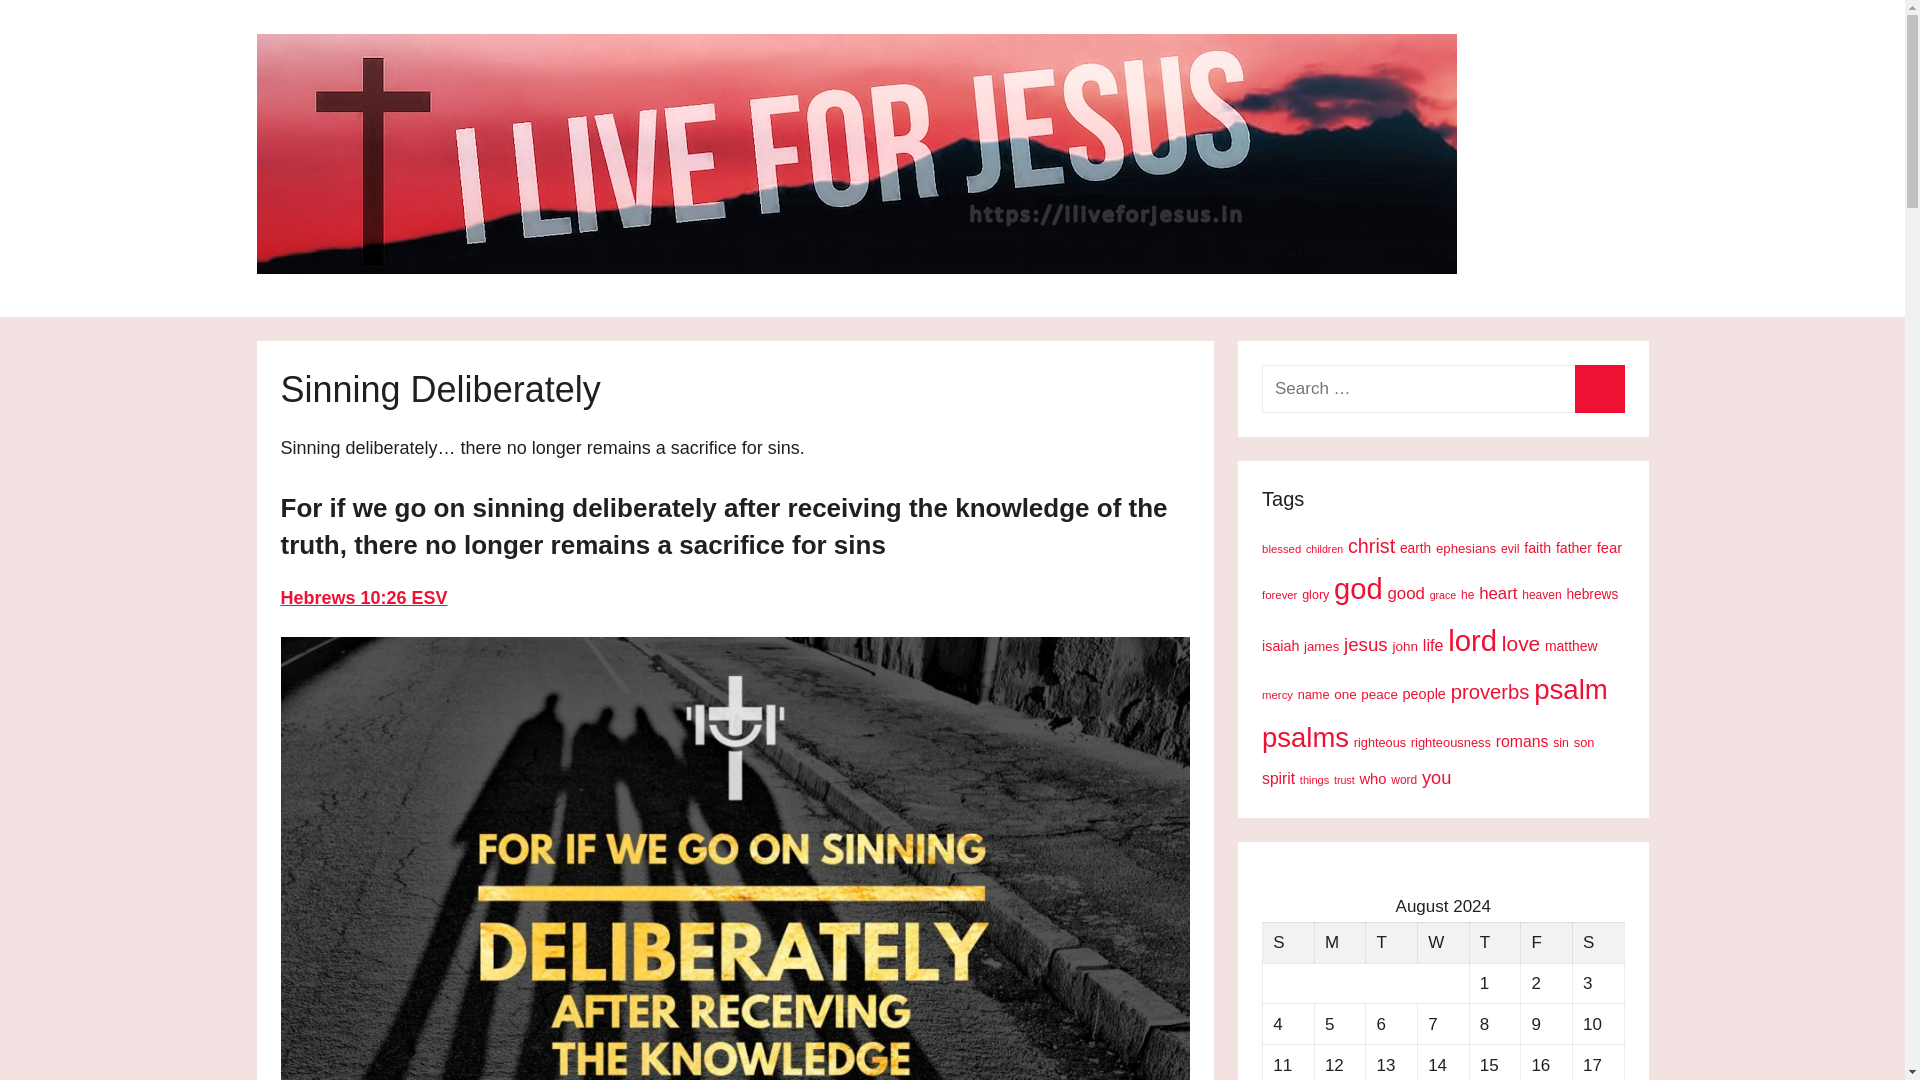 Image resolution: width=1920 pixels, height=1080 pixels. I want to click on Monday, so click(1339, 942).